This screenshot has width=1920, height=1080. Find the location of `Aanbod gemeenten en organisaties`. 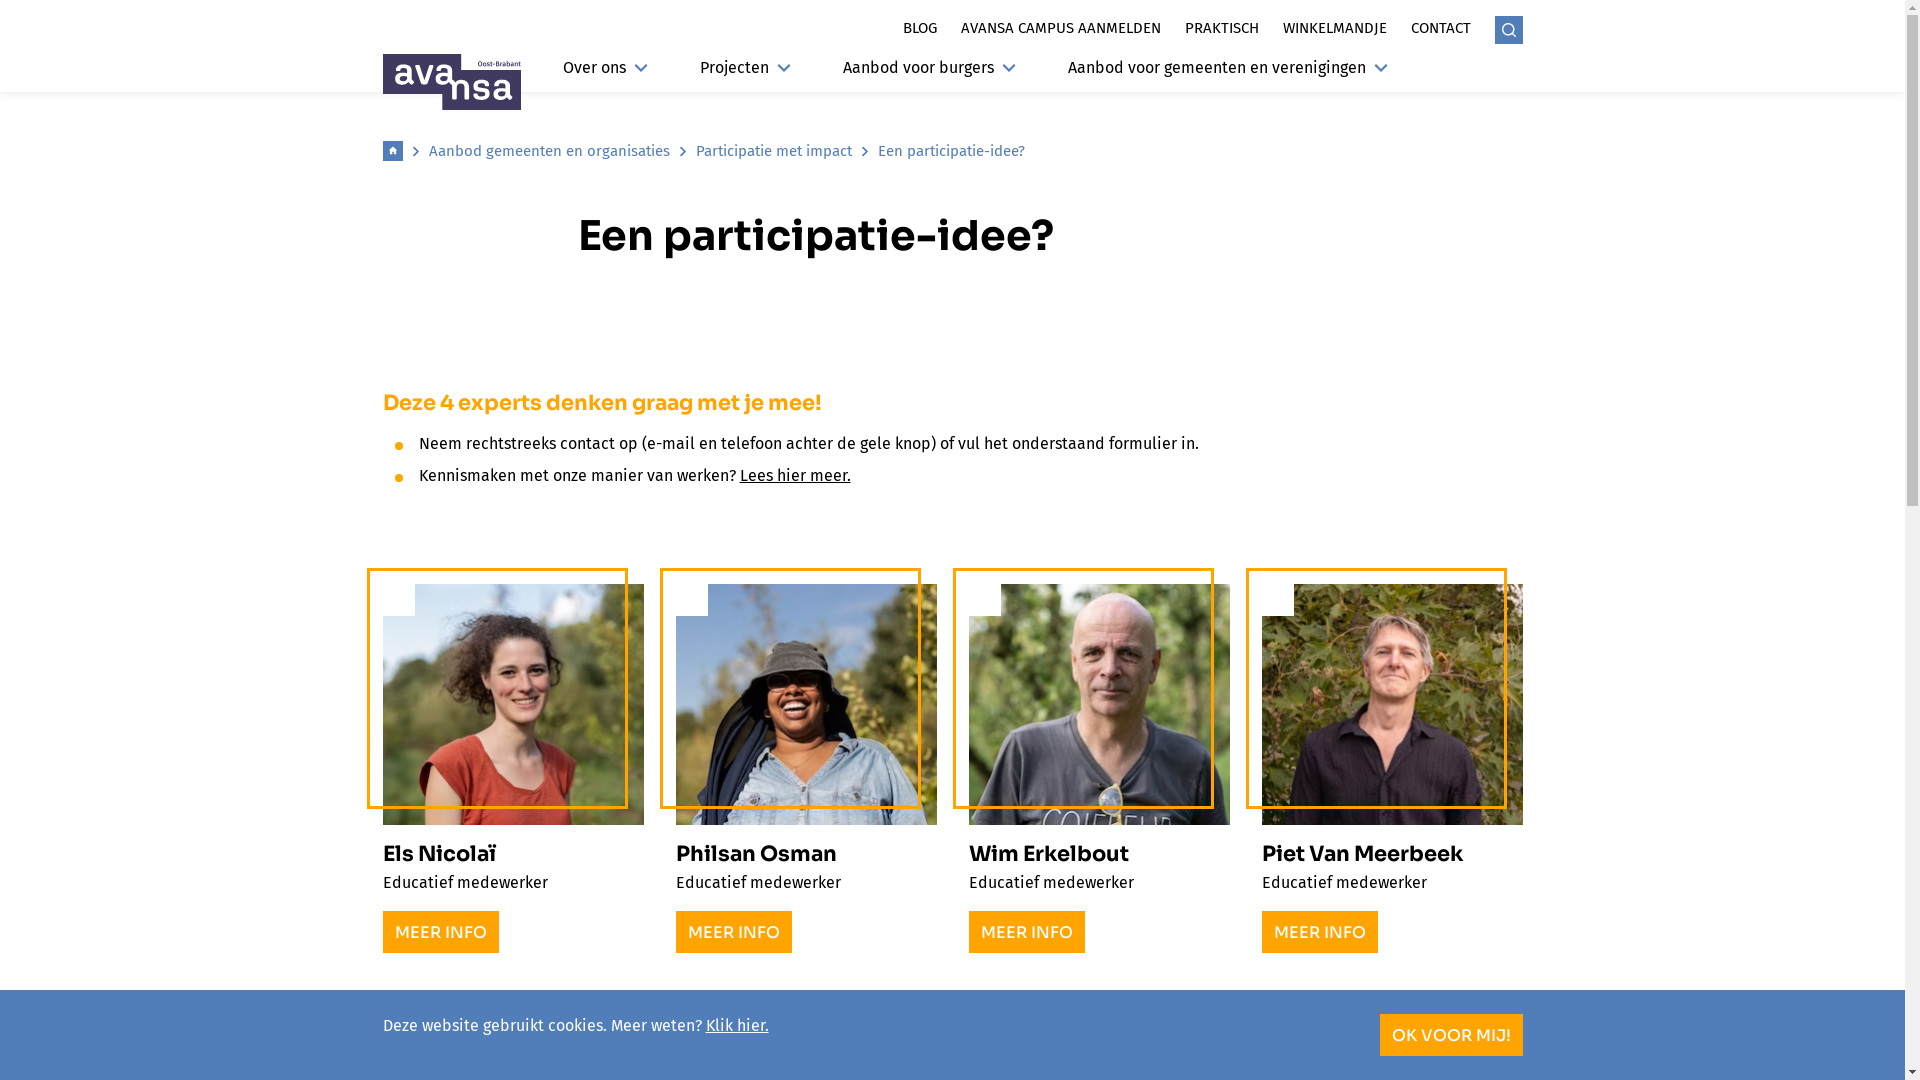

Aanbod gemeenten en organisaties is located at coordinates (548, 152).